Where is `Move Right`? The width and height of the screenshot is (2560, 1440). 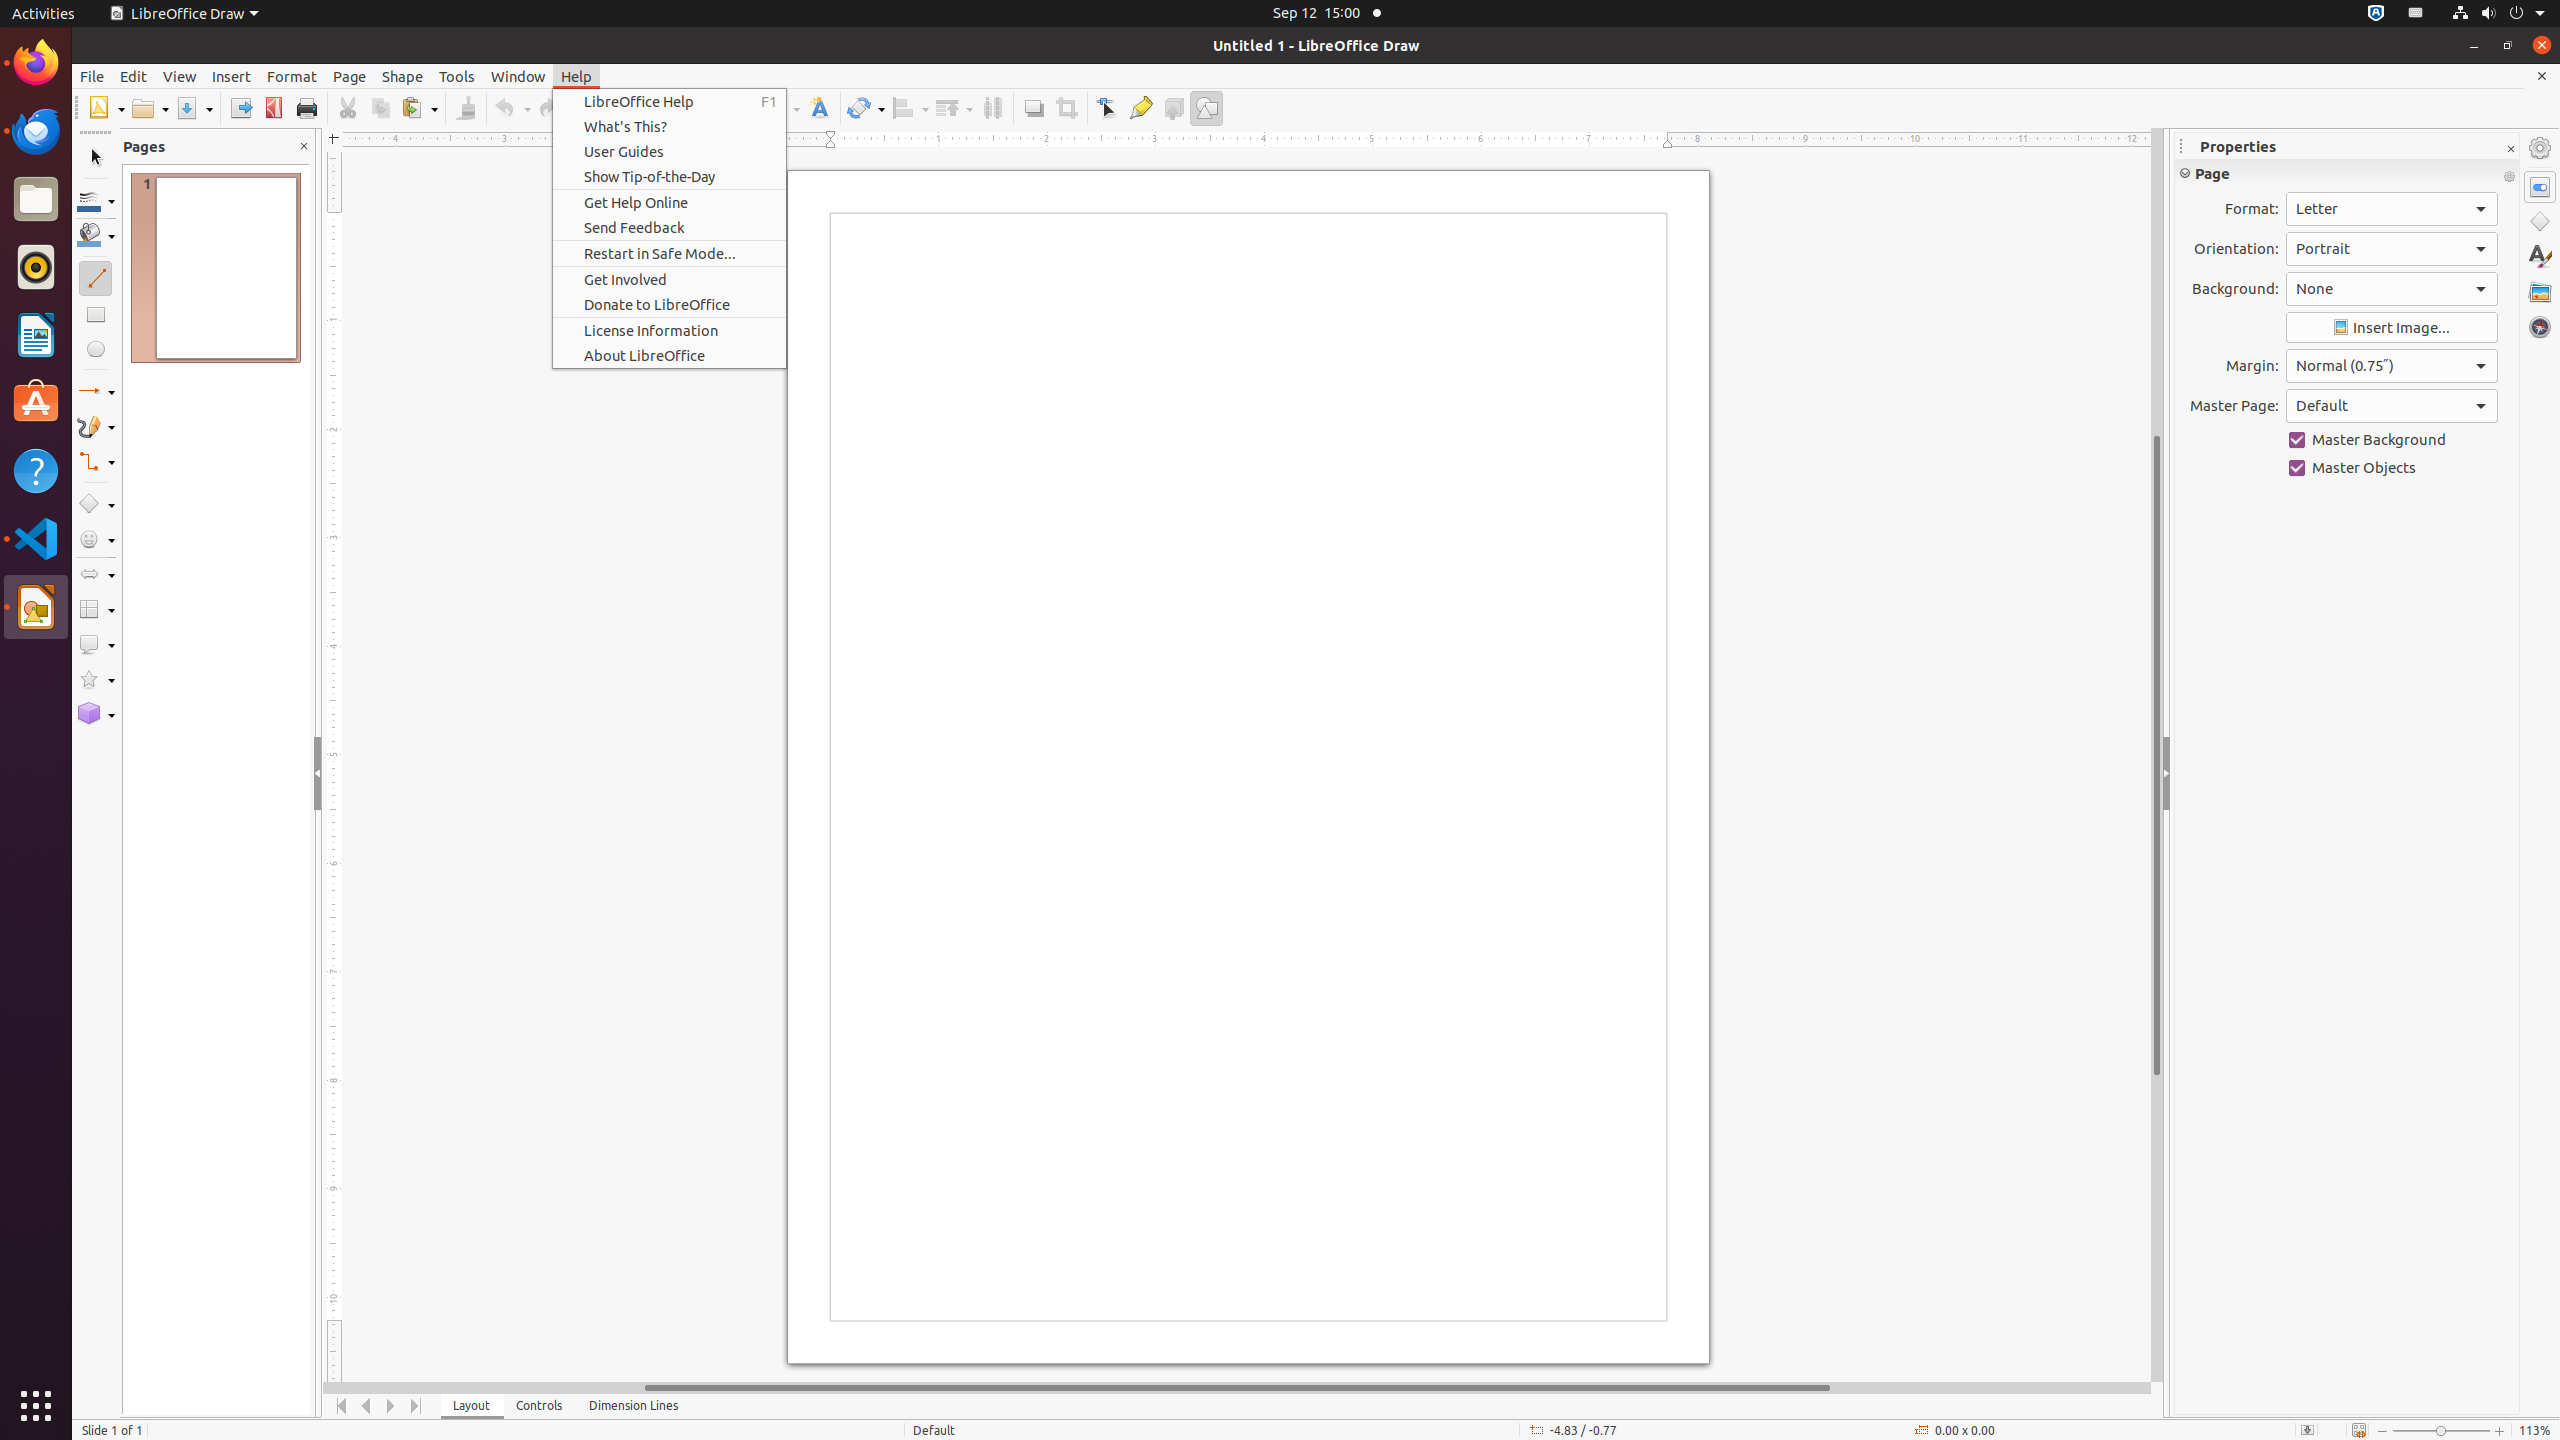 Move Right is located at coordinates (392, 1406).